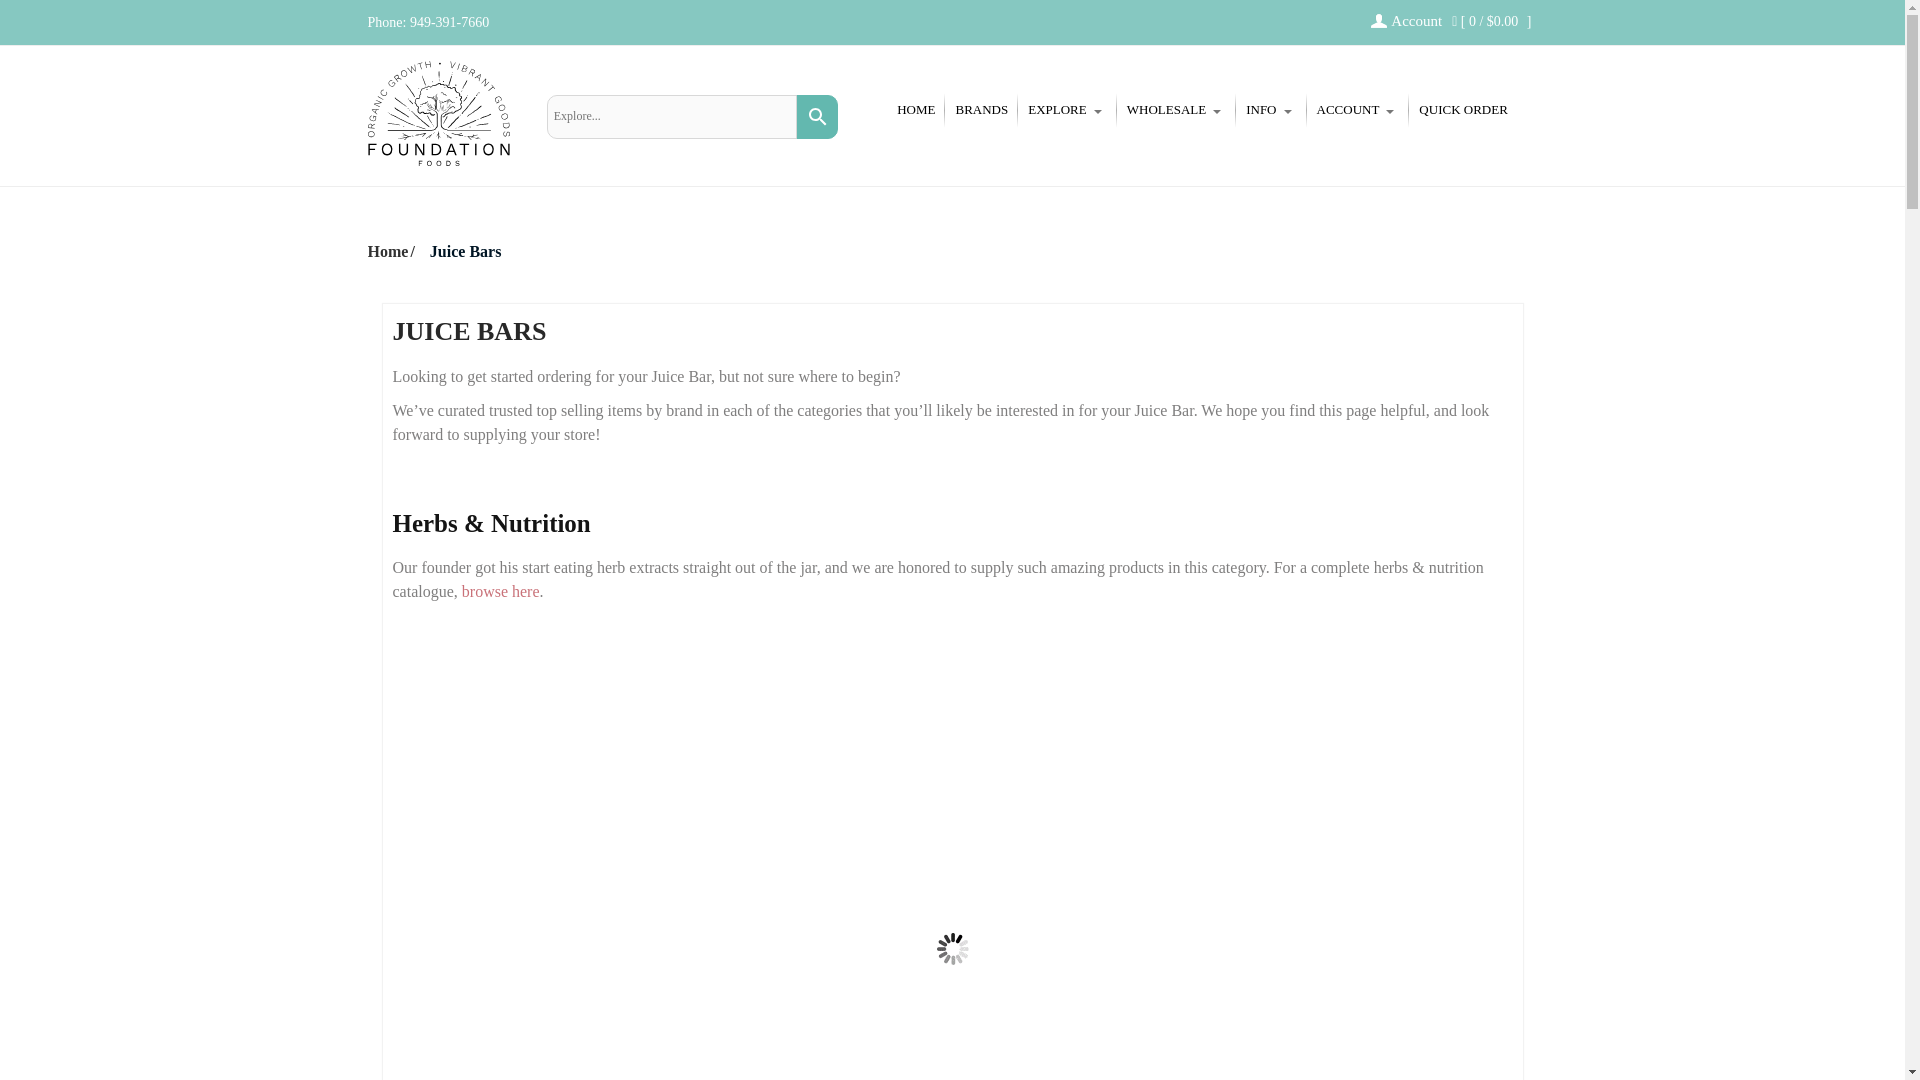  I want to click on BRANDS, so click(980, 109).